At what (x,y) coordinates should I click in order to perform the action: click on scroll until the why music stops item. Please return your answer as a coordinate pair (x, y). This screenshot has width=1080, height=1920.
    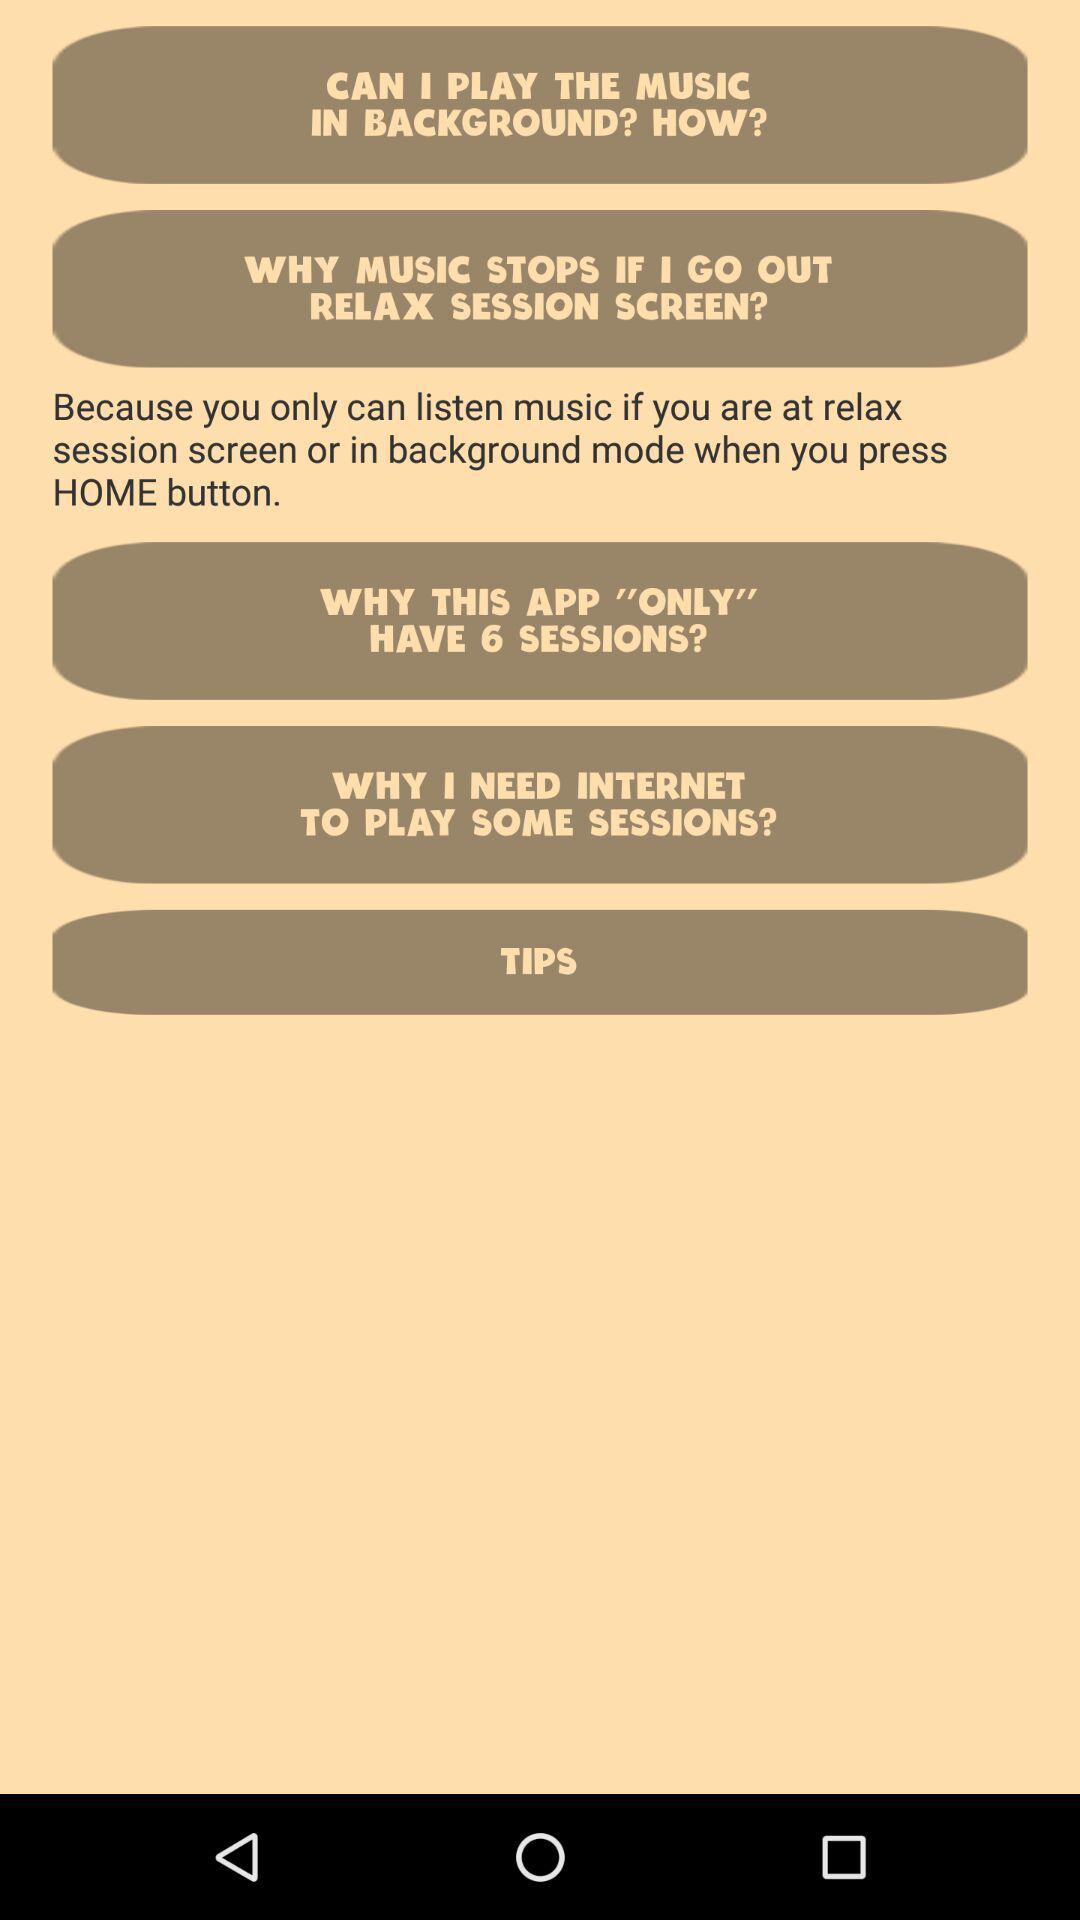
    Looking at the image, I should click on (540, 288).